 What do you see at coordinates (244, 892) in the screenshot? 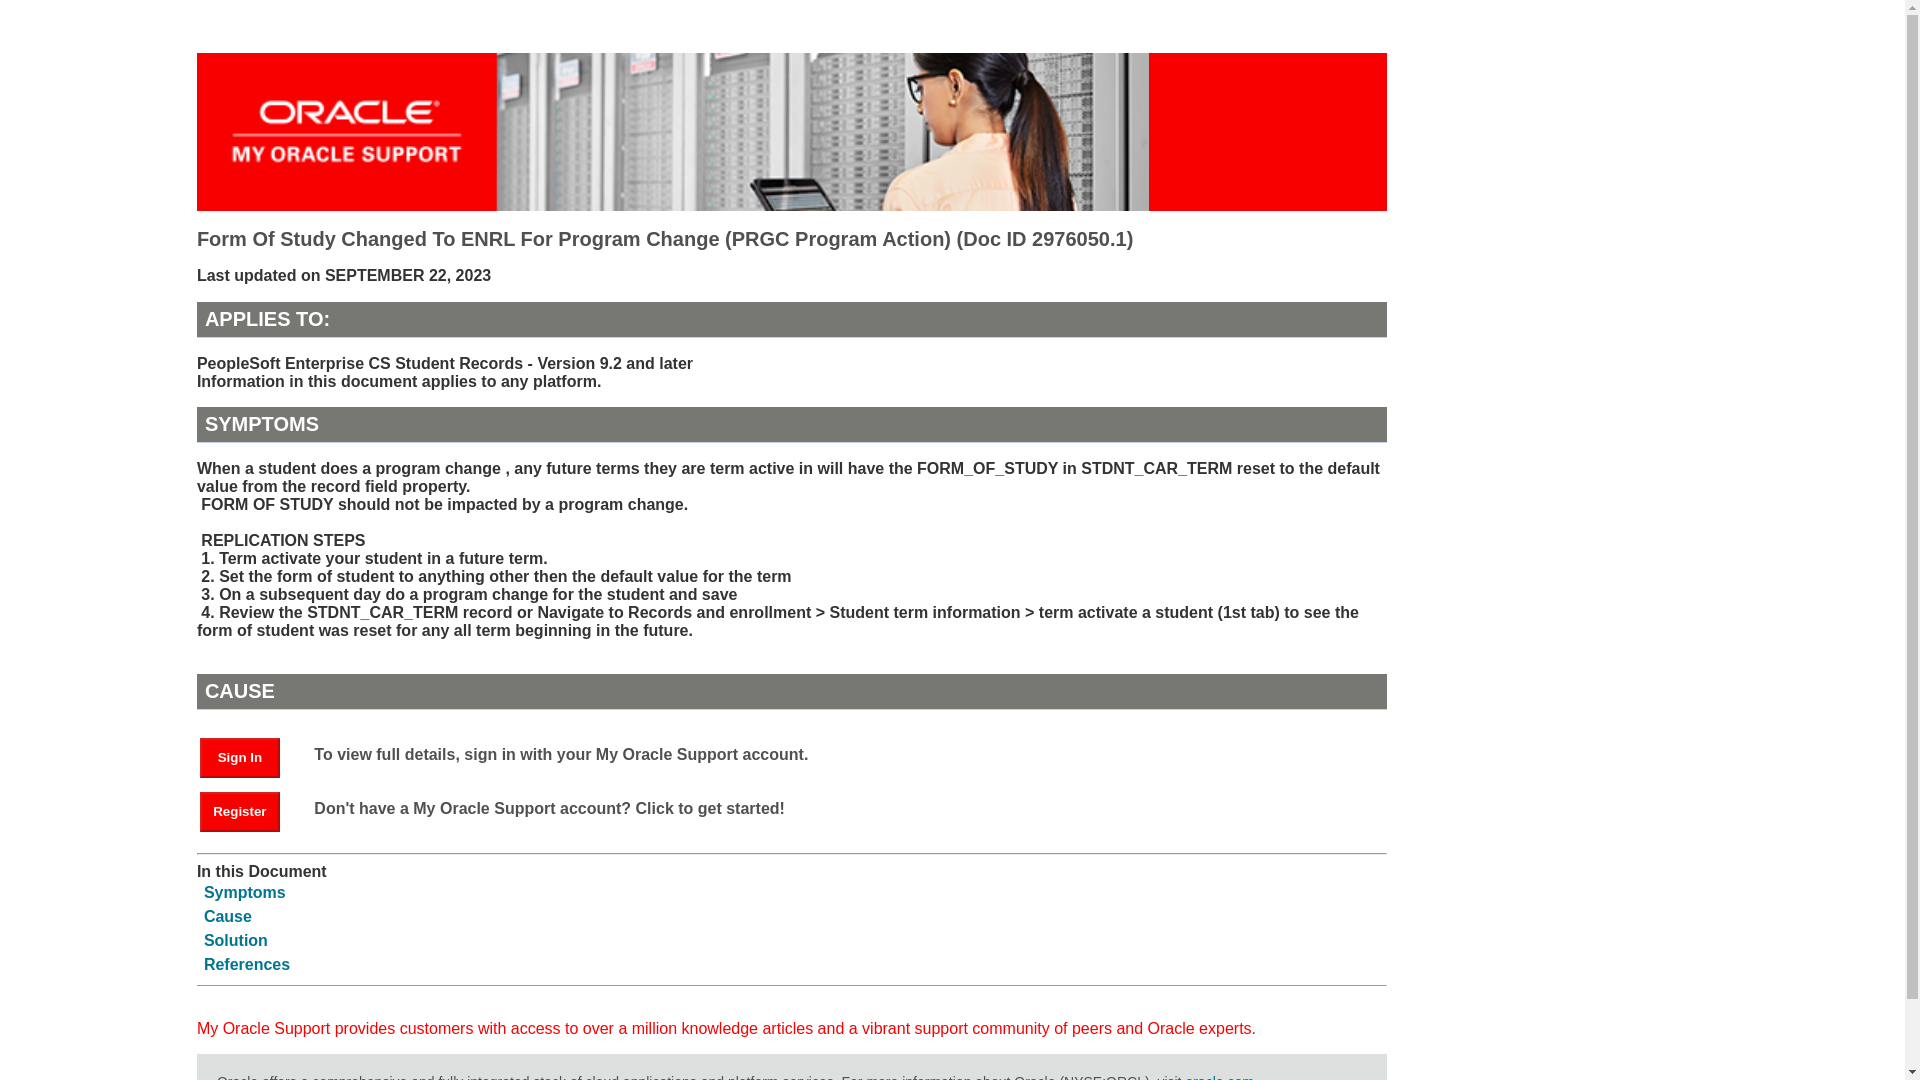
I see `Symptoms` at bounding box center [244, 892].